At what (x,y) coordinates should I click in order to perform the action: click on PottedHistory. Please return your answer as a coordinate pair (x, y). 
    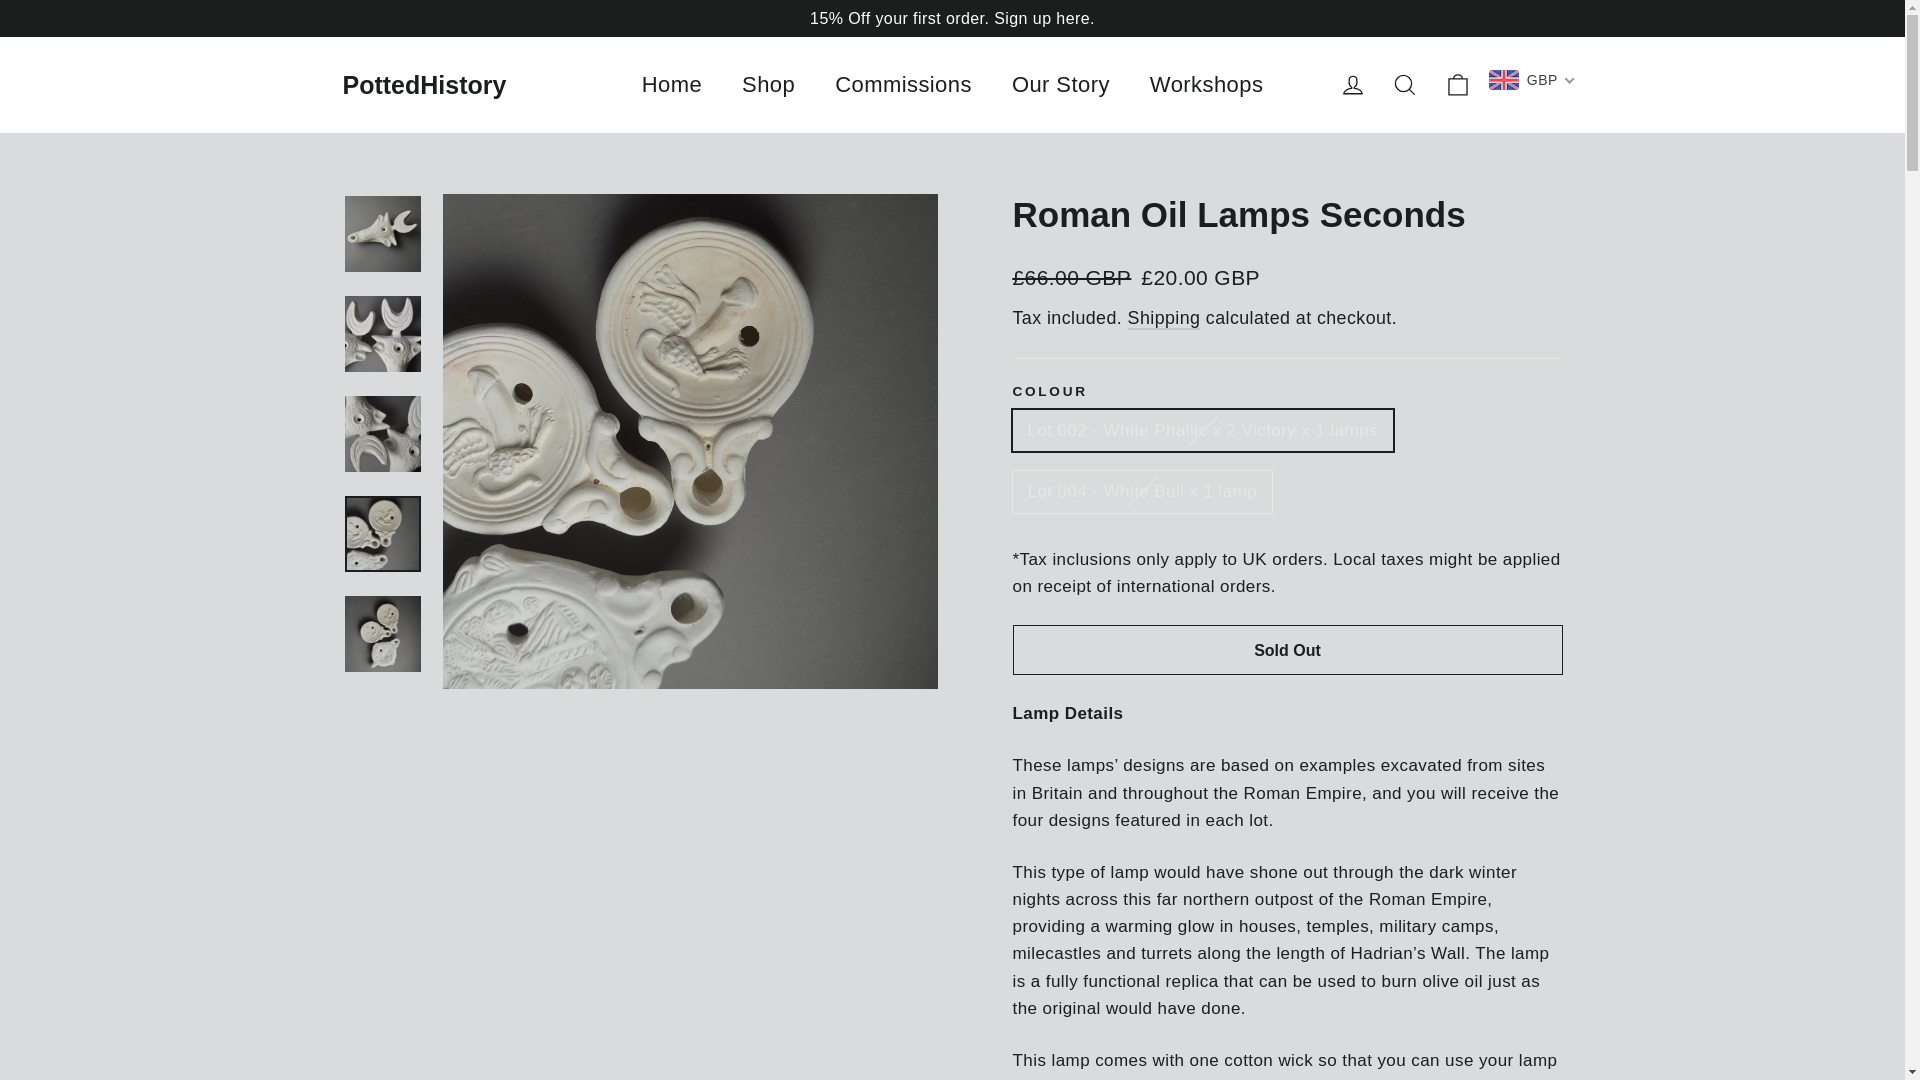
    Looking at the image, I should click on (1206, 84).